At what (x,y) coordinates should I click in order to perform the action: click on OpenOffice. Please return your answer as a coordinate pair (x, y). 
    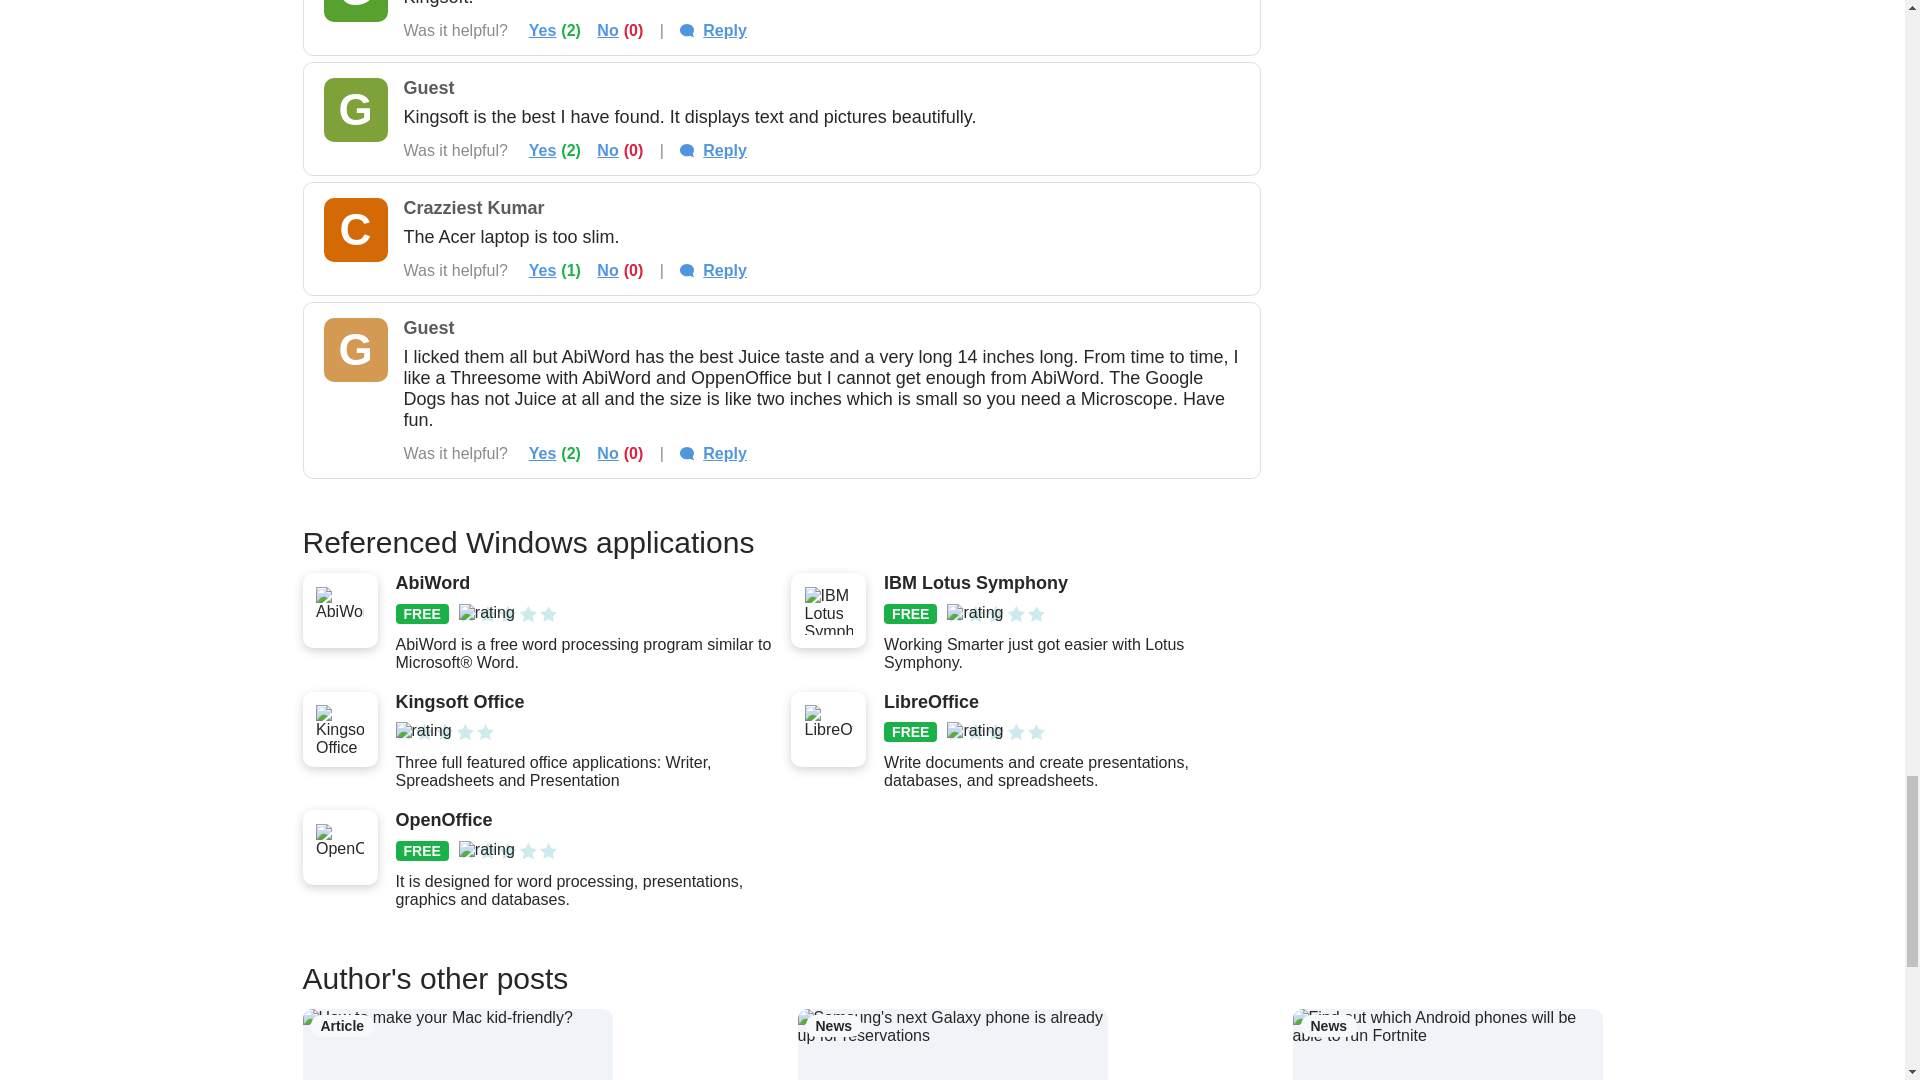
    Looking at the image, I should click on (583, 820).